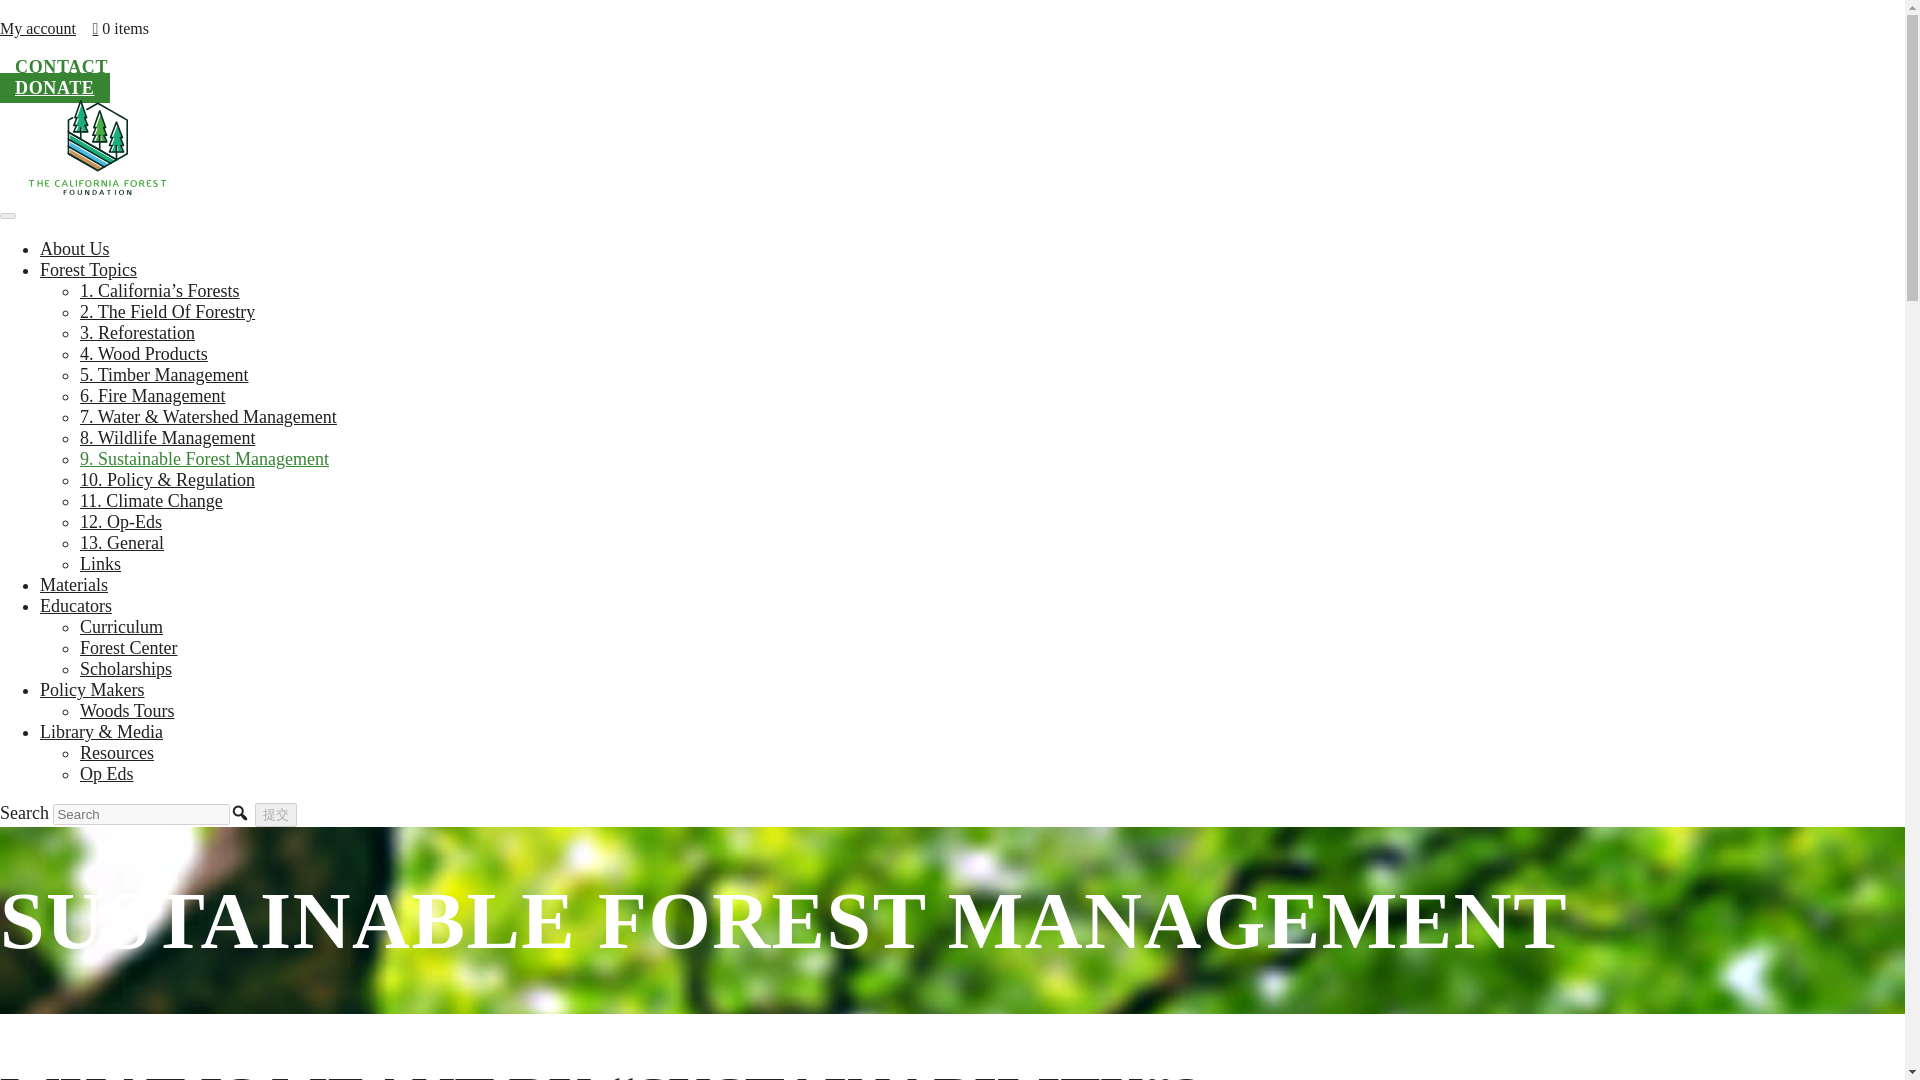 This screenshot has height=1080, width=1920. What do you see at coordinates (126, 668) in the screenshot?
I see `Scholarships` at bounding box center [126, 668].